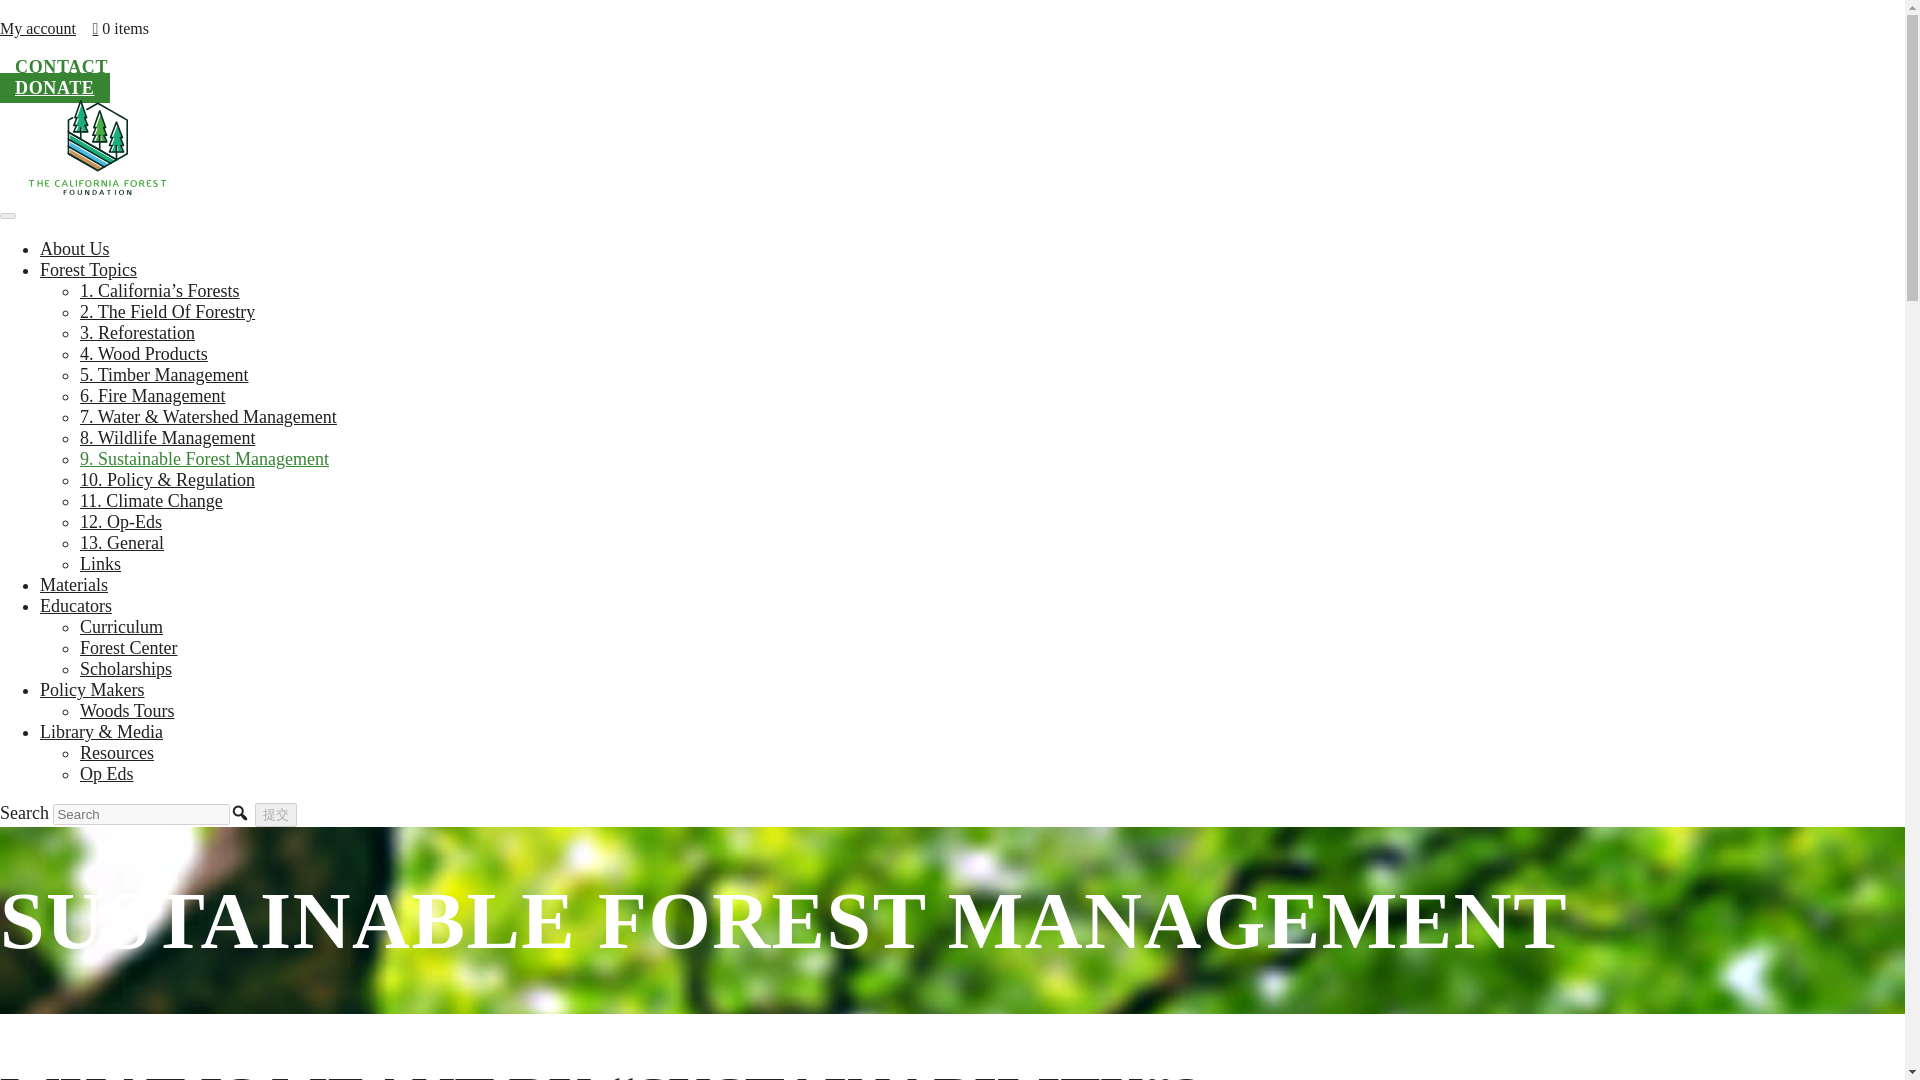 This screenshot has height=1080, width=1920. What do you see at coordinates (126, 668) in the screenshot?
I see `Scholarships` at bounding box center [126, 668].